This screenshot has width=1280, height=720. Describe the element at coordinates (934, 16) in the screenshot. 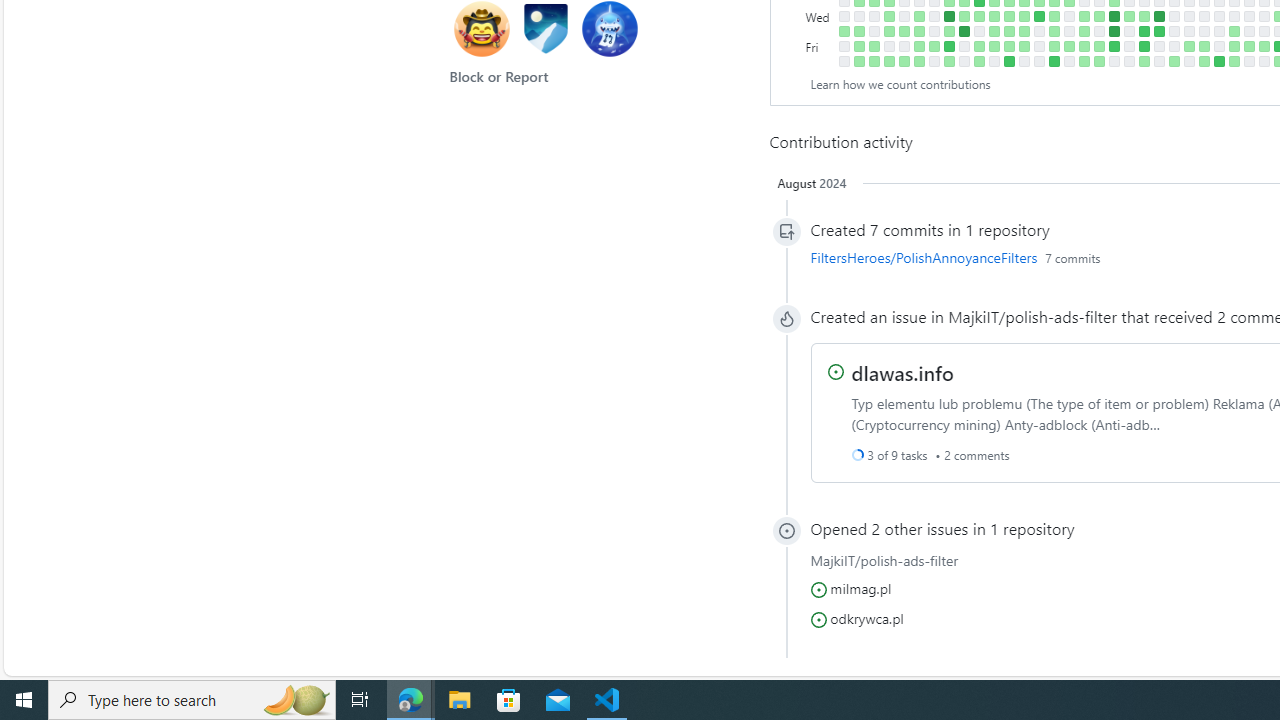

I see `No contributions on October 4th.` at that location.